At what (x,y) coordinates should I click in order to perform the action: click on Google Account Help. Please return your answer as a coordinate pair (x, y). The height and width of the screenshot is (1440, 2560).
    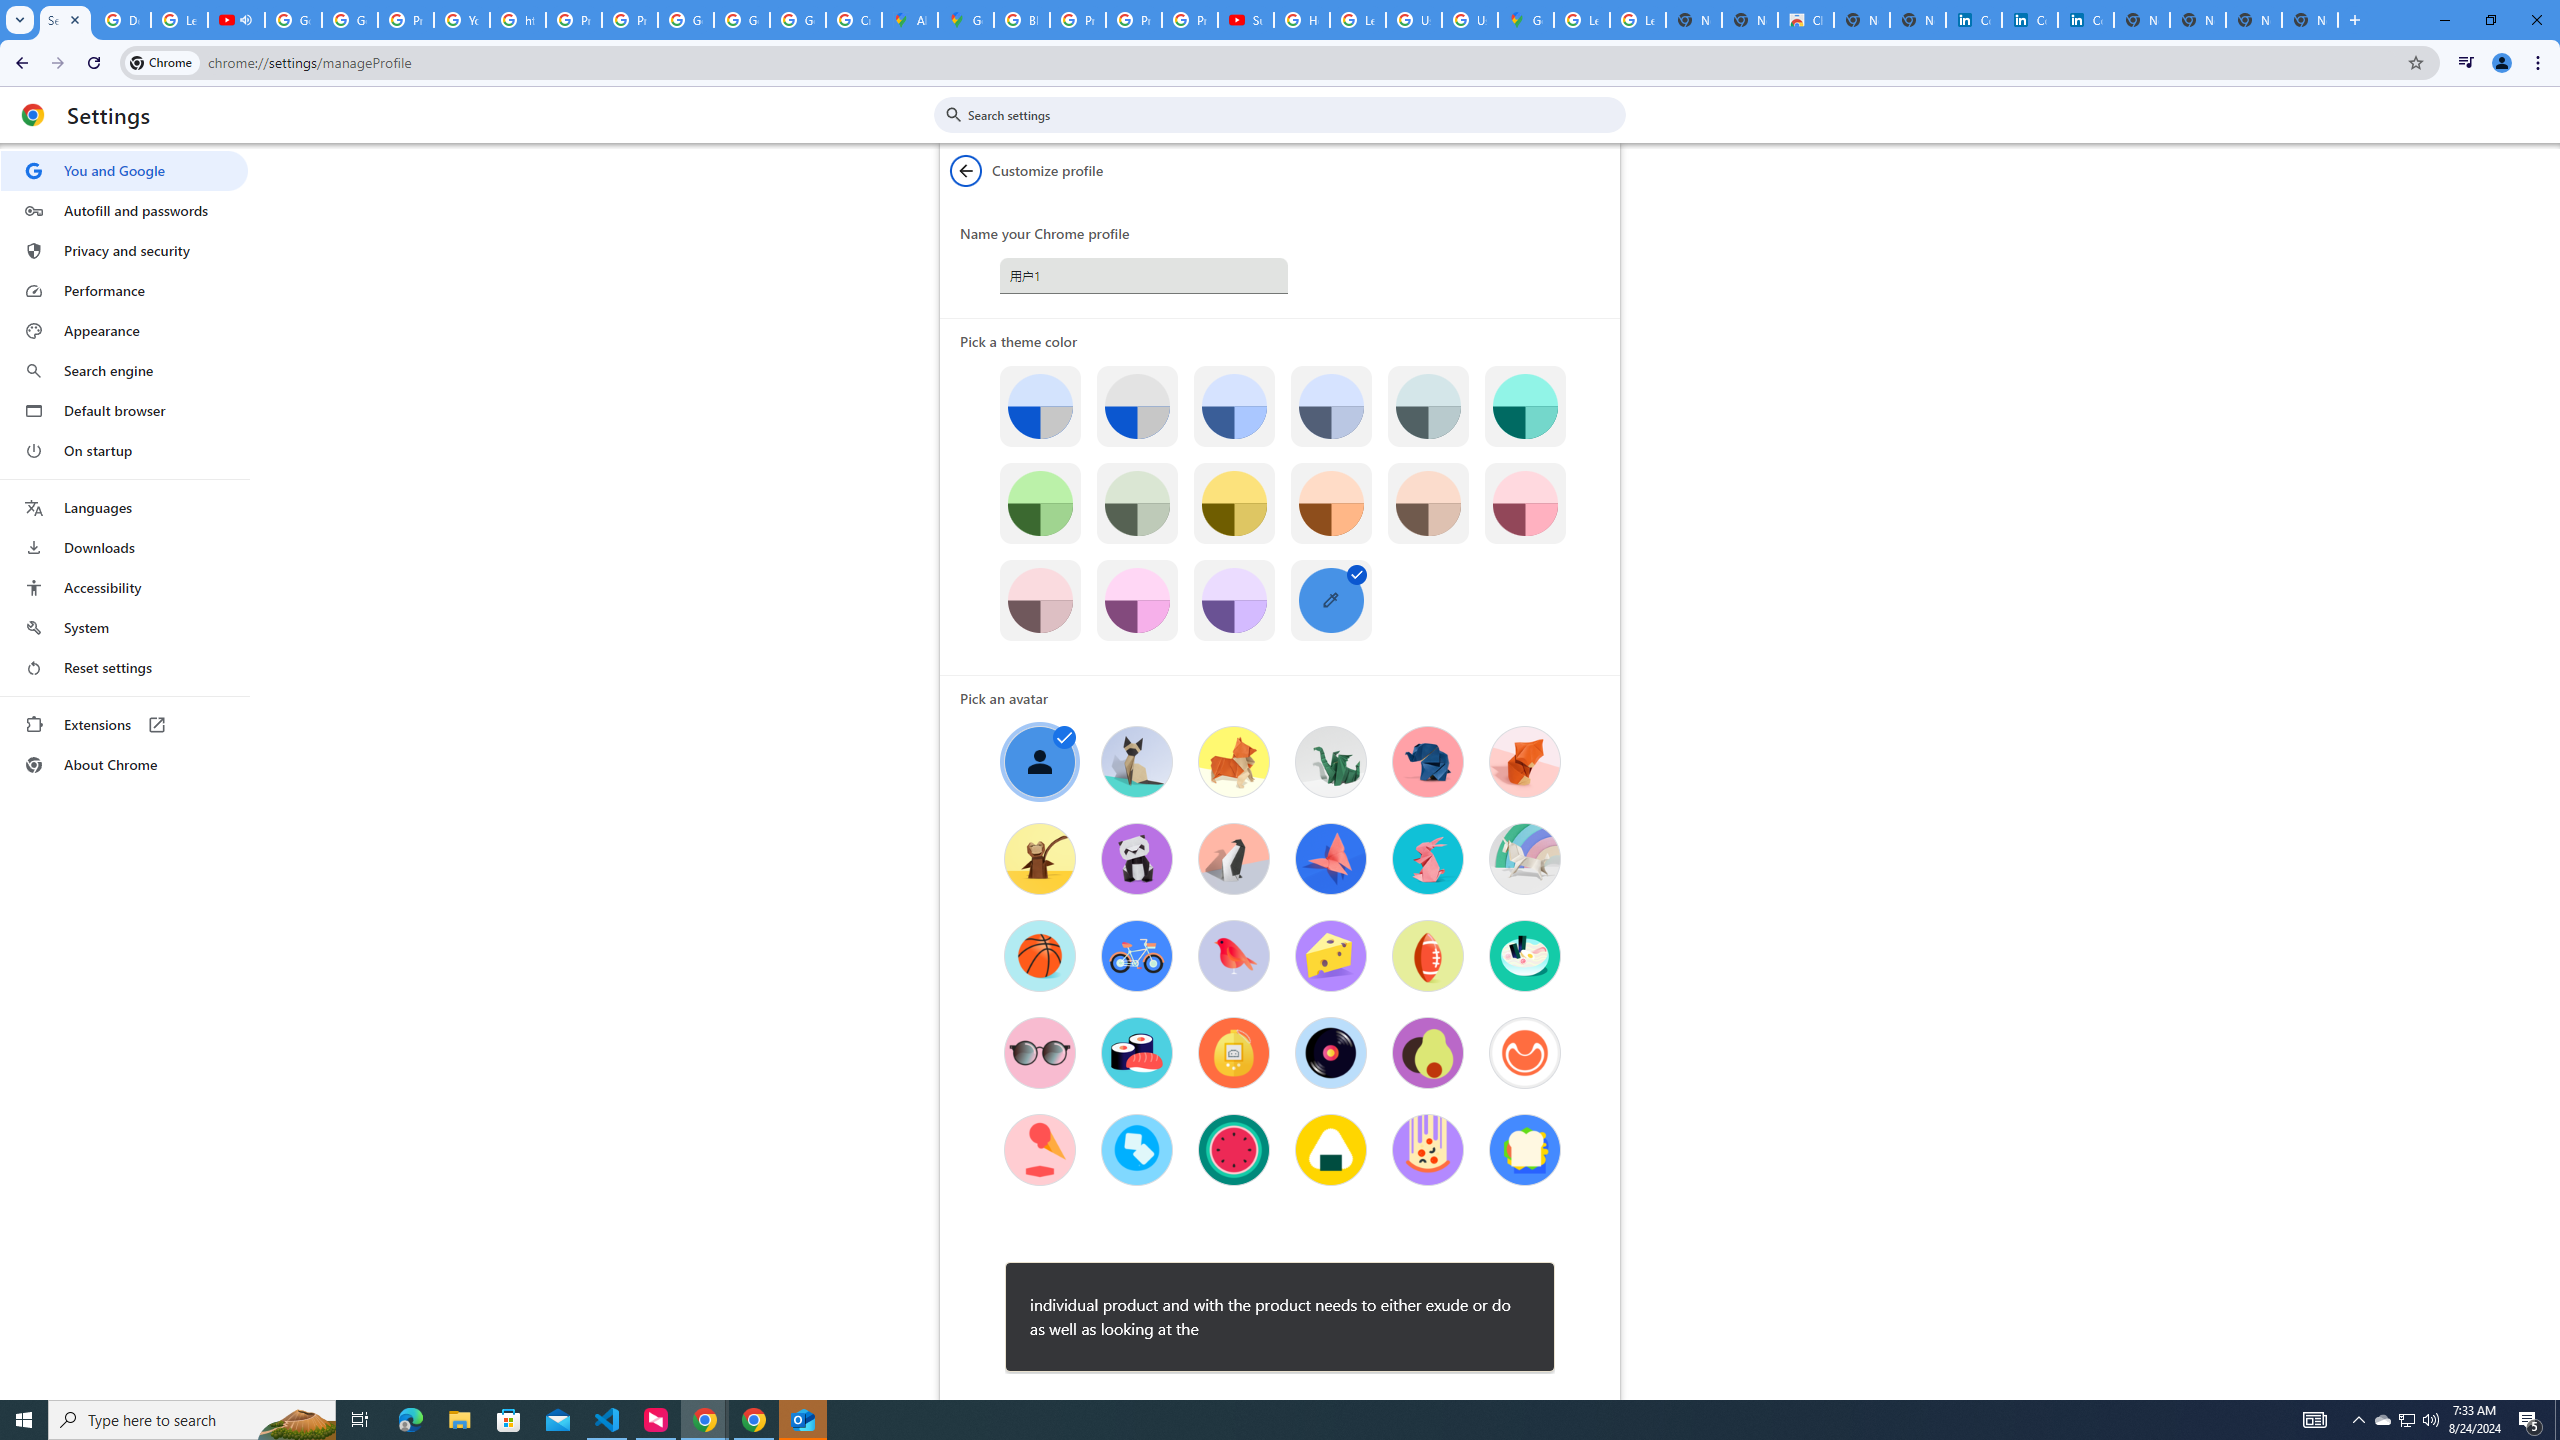
    Looking at the image, I should click on (293, 20).